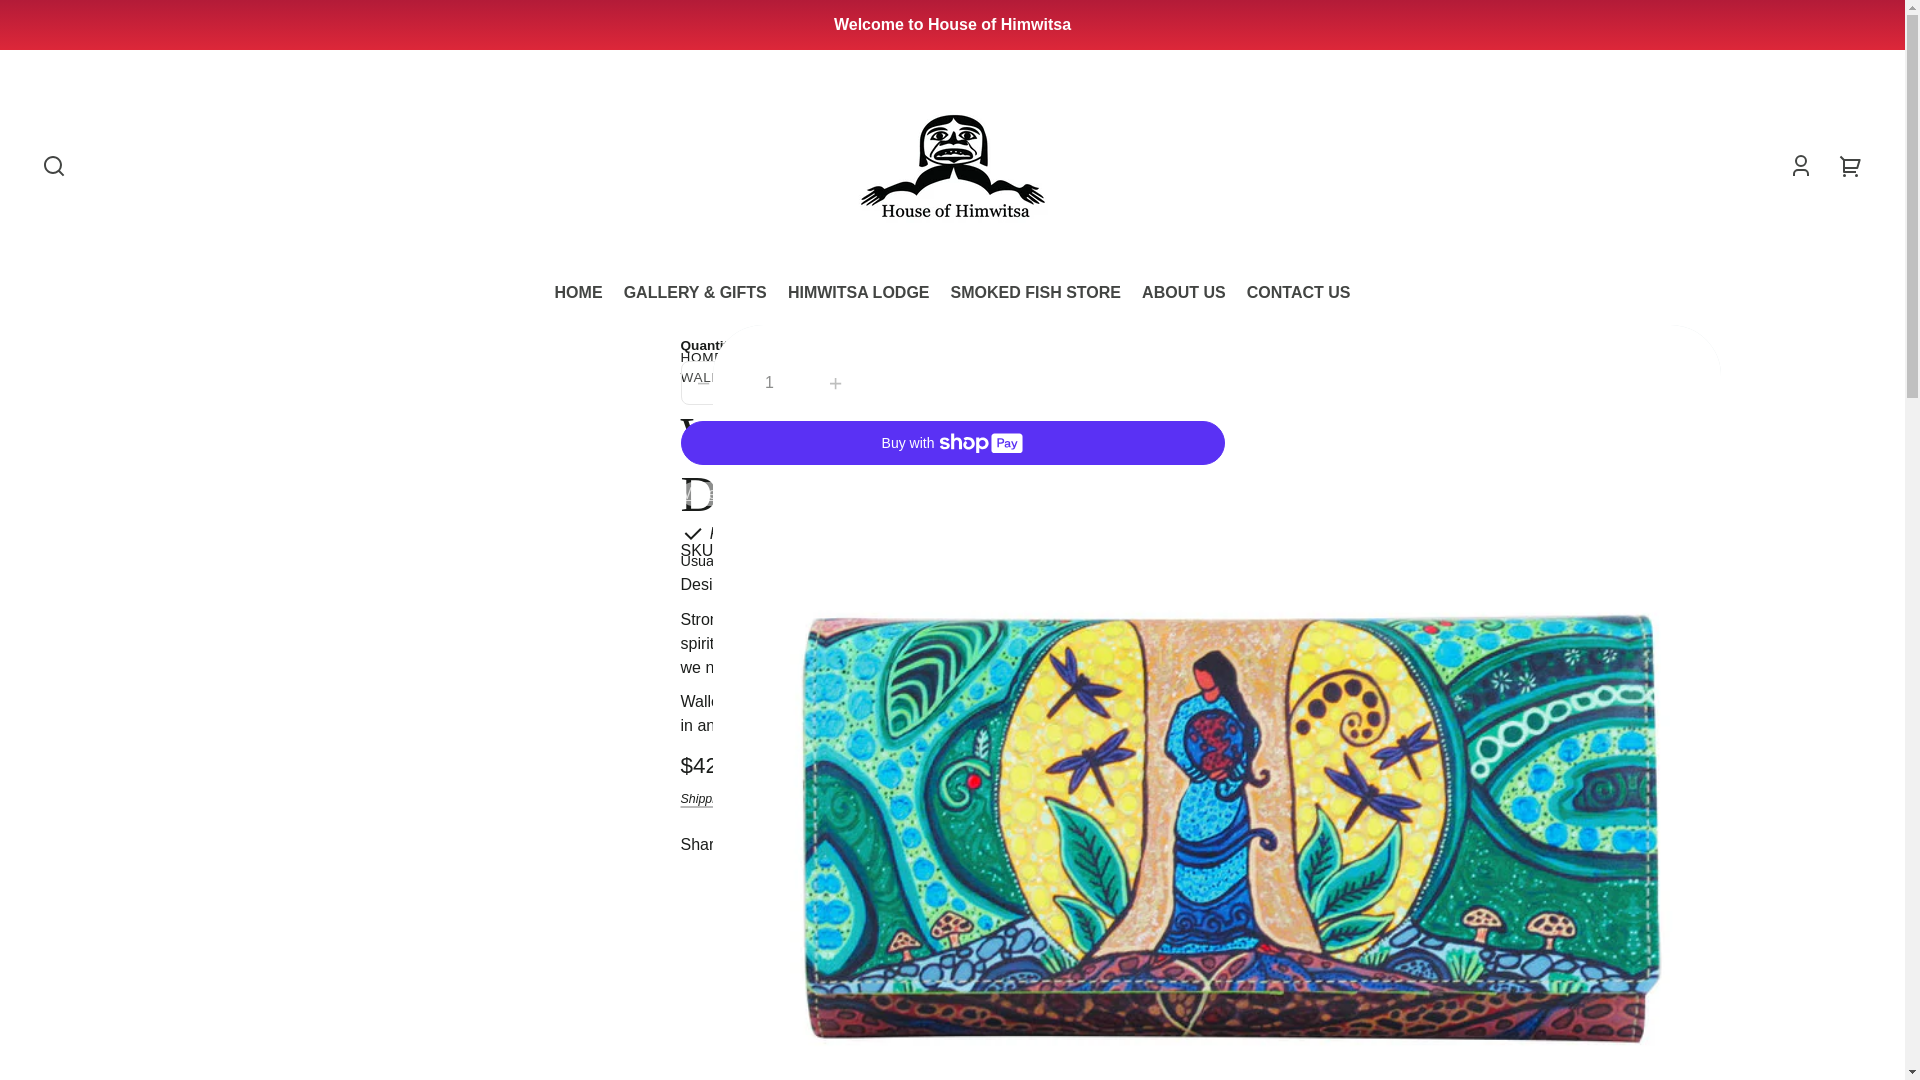  I want to click on WALLET STRONG LEAH DORION EARTH WOMAN, so click(852, 380).